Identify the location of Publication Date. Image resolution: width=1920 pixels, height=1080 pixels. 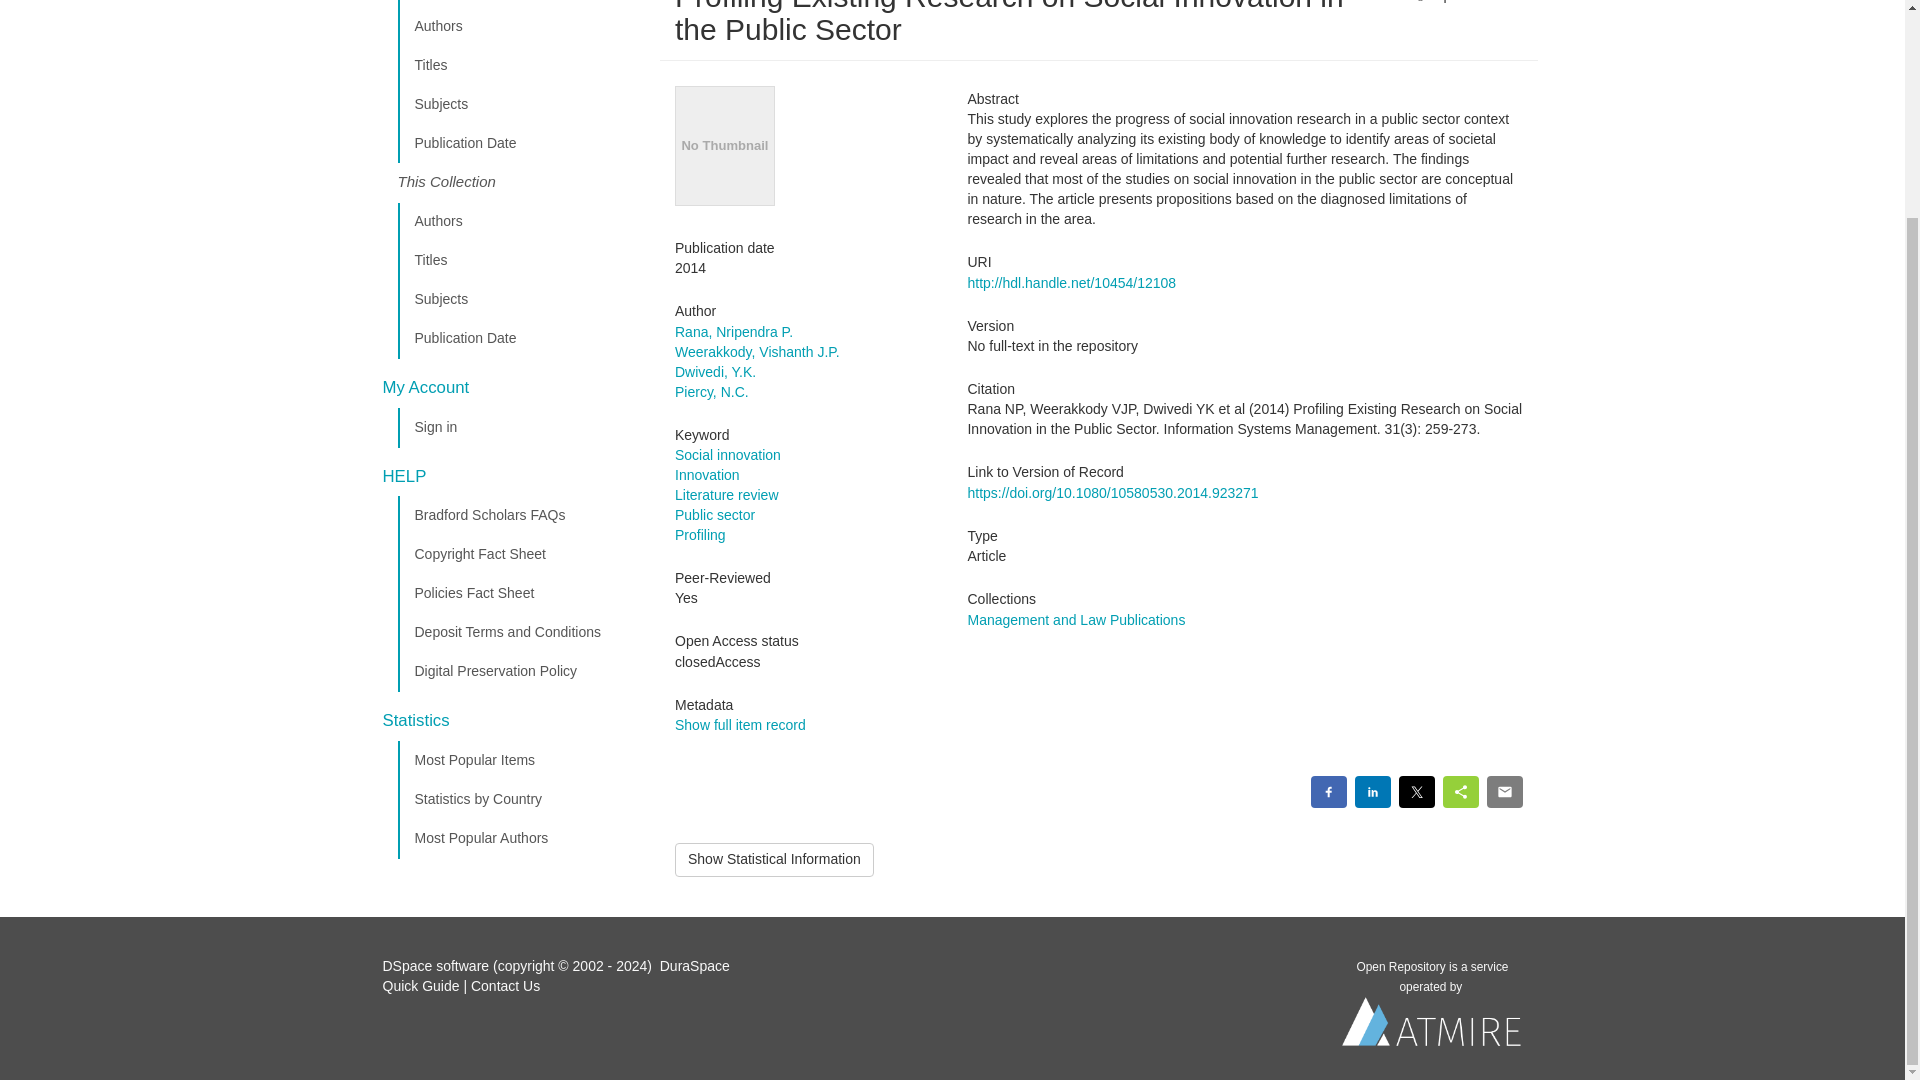
(521, 338).